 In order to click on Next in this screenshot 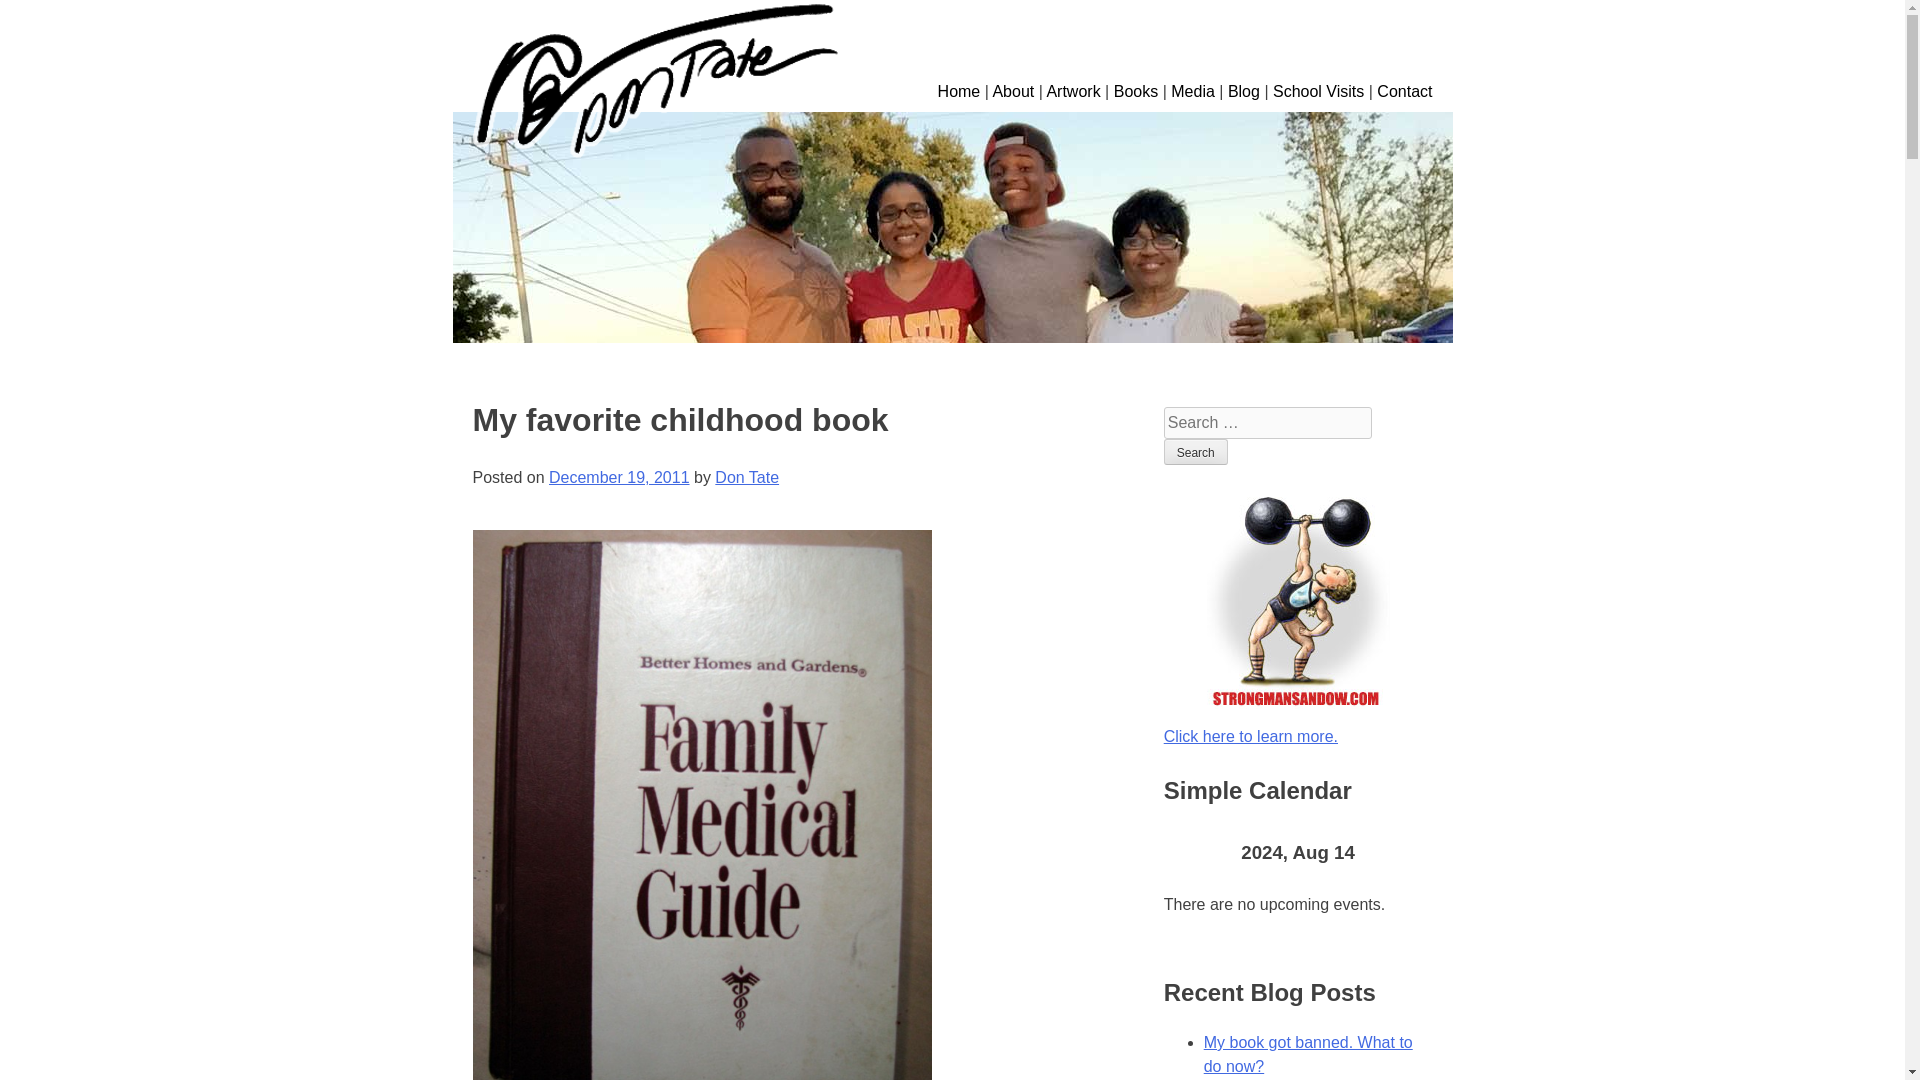, I will do `click(1405, 853)`.